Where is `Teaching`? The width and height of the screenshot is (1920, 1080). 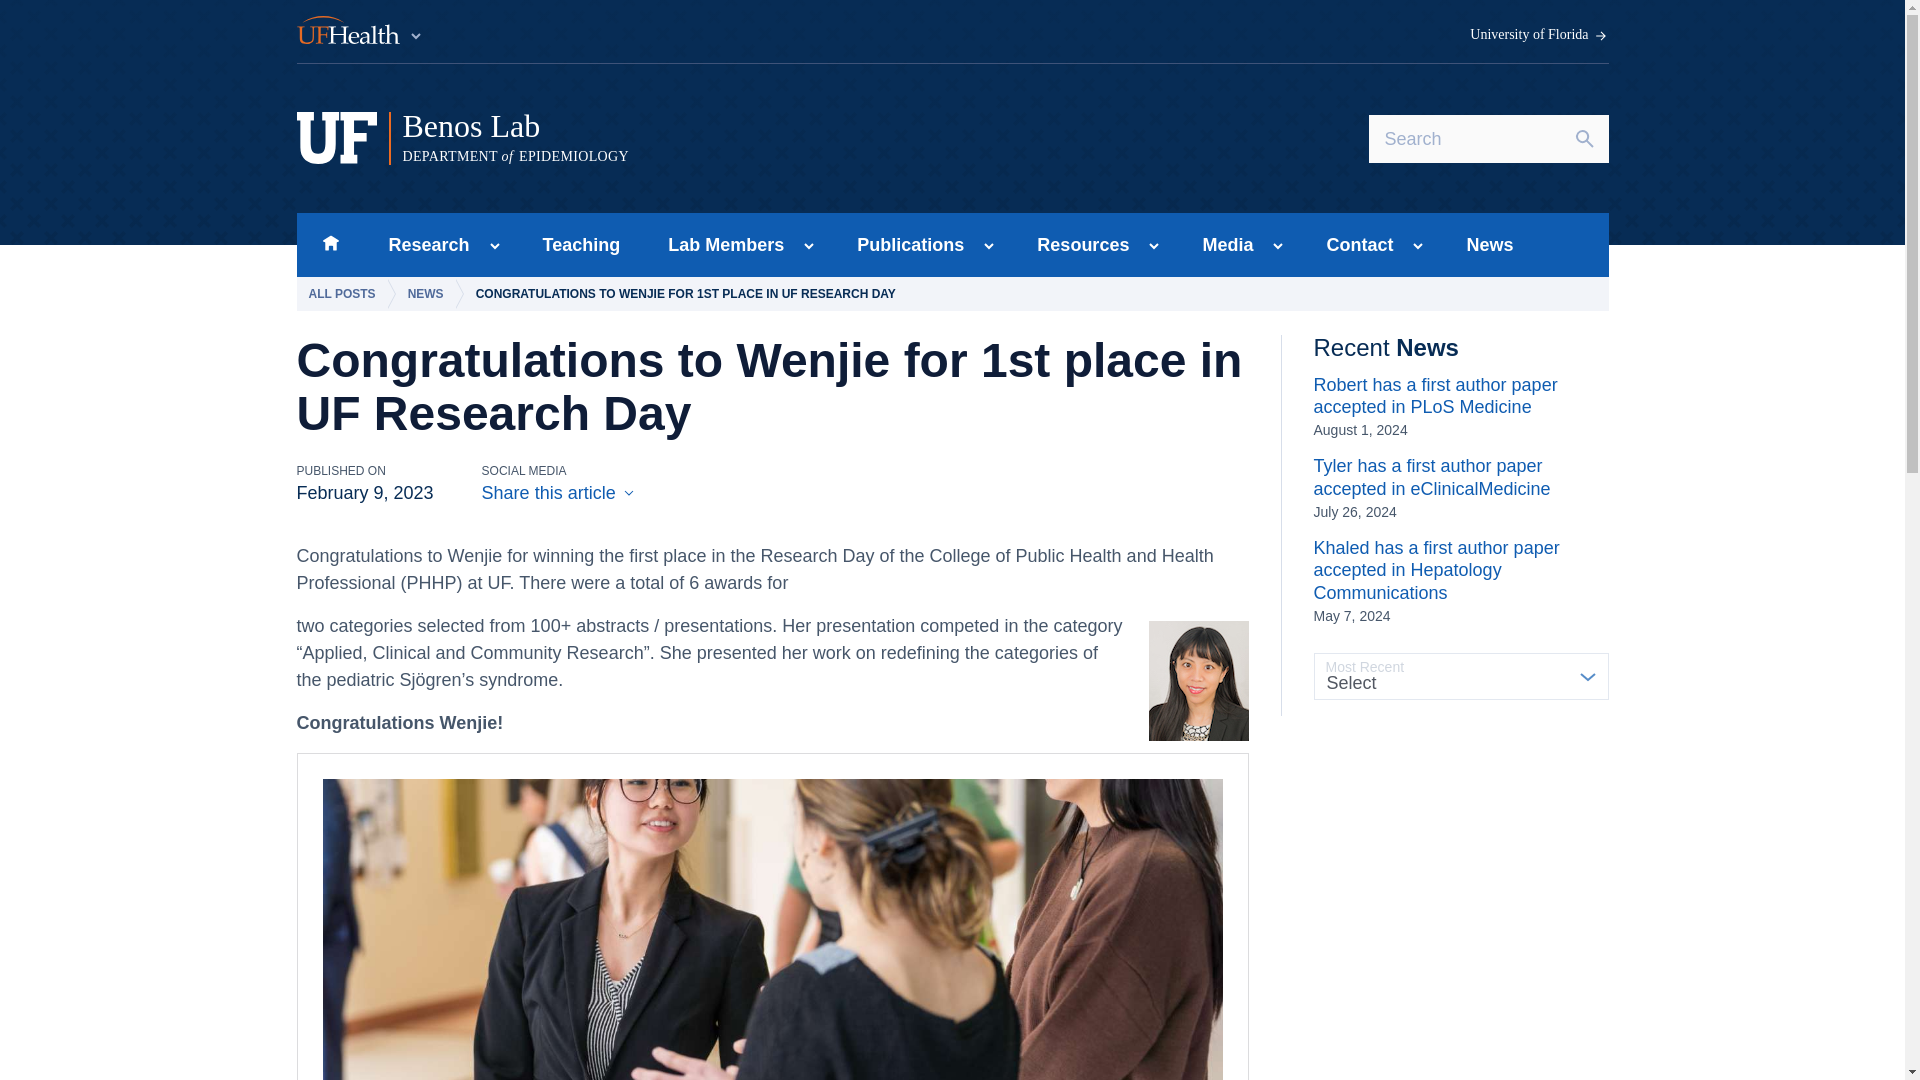
Teaching is located at coordinates (582, 244).